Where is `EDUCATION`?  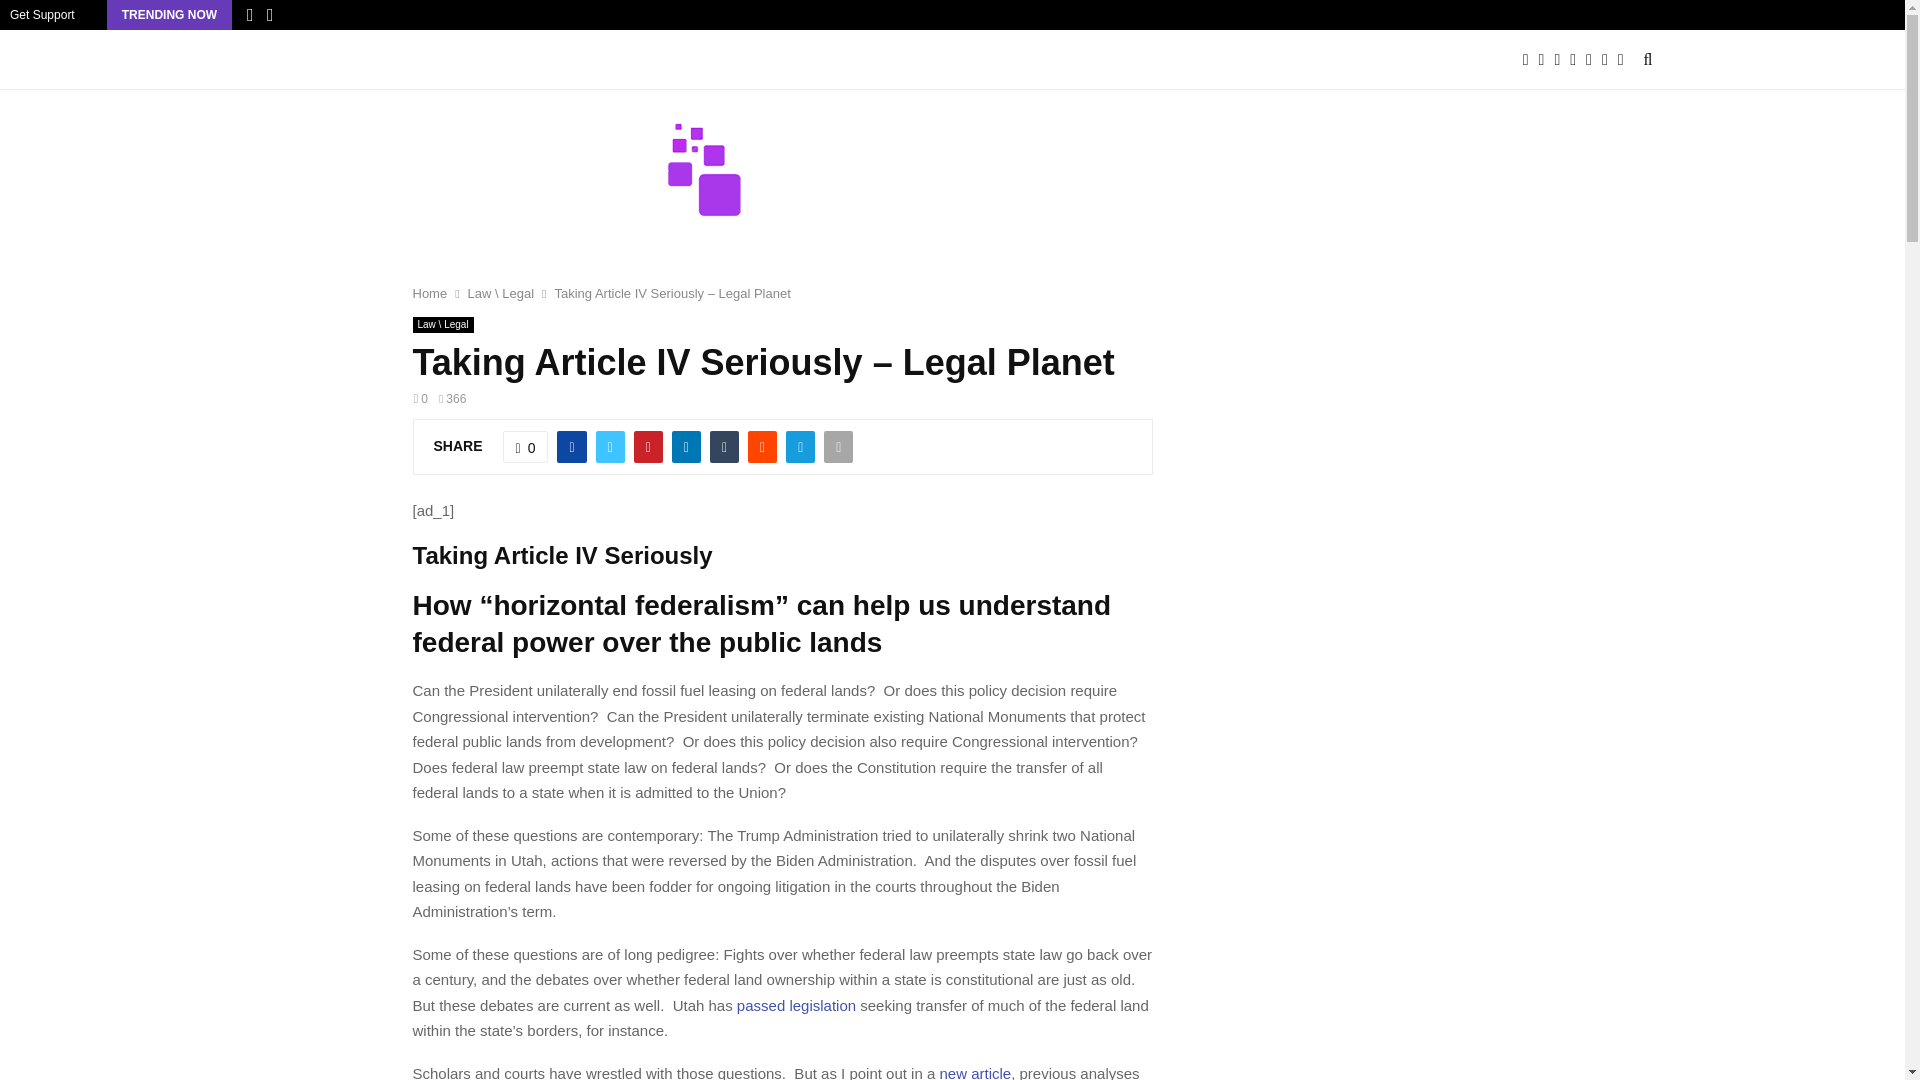 EDUCATION is located at coordinates (517, 60).